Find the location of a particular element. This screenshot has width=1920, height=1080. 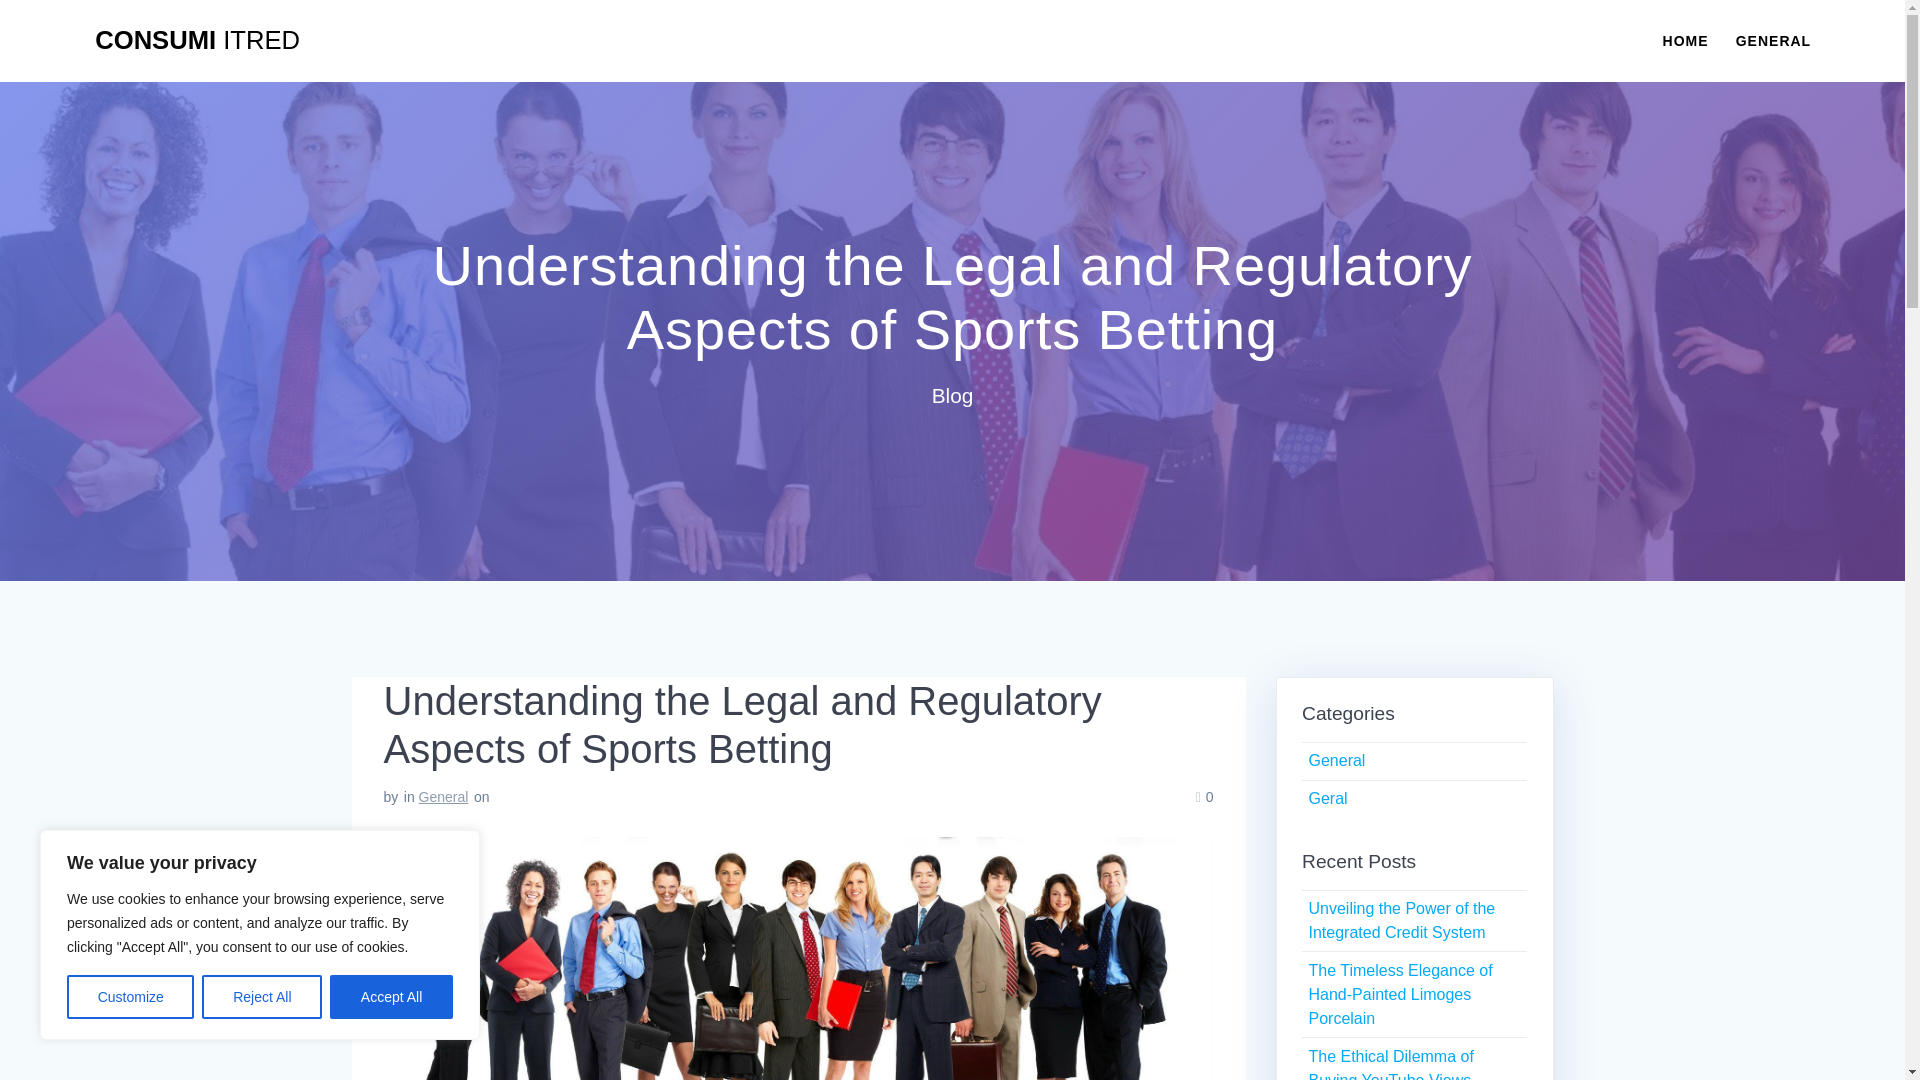

GENERAL is located at coordinates (1772, 40).